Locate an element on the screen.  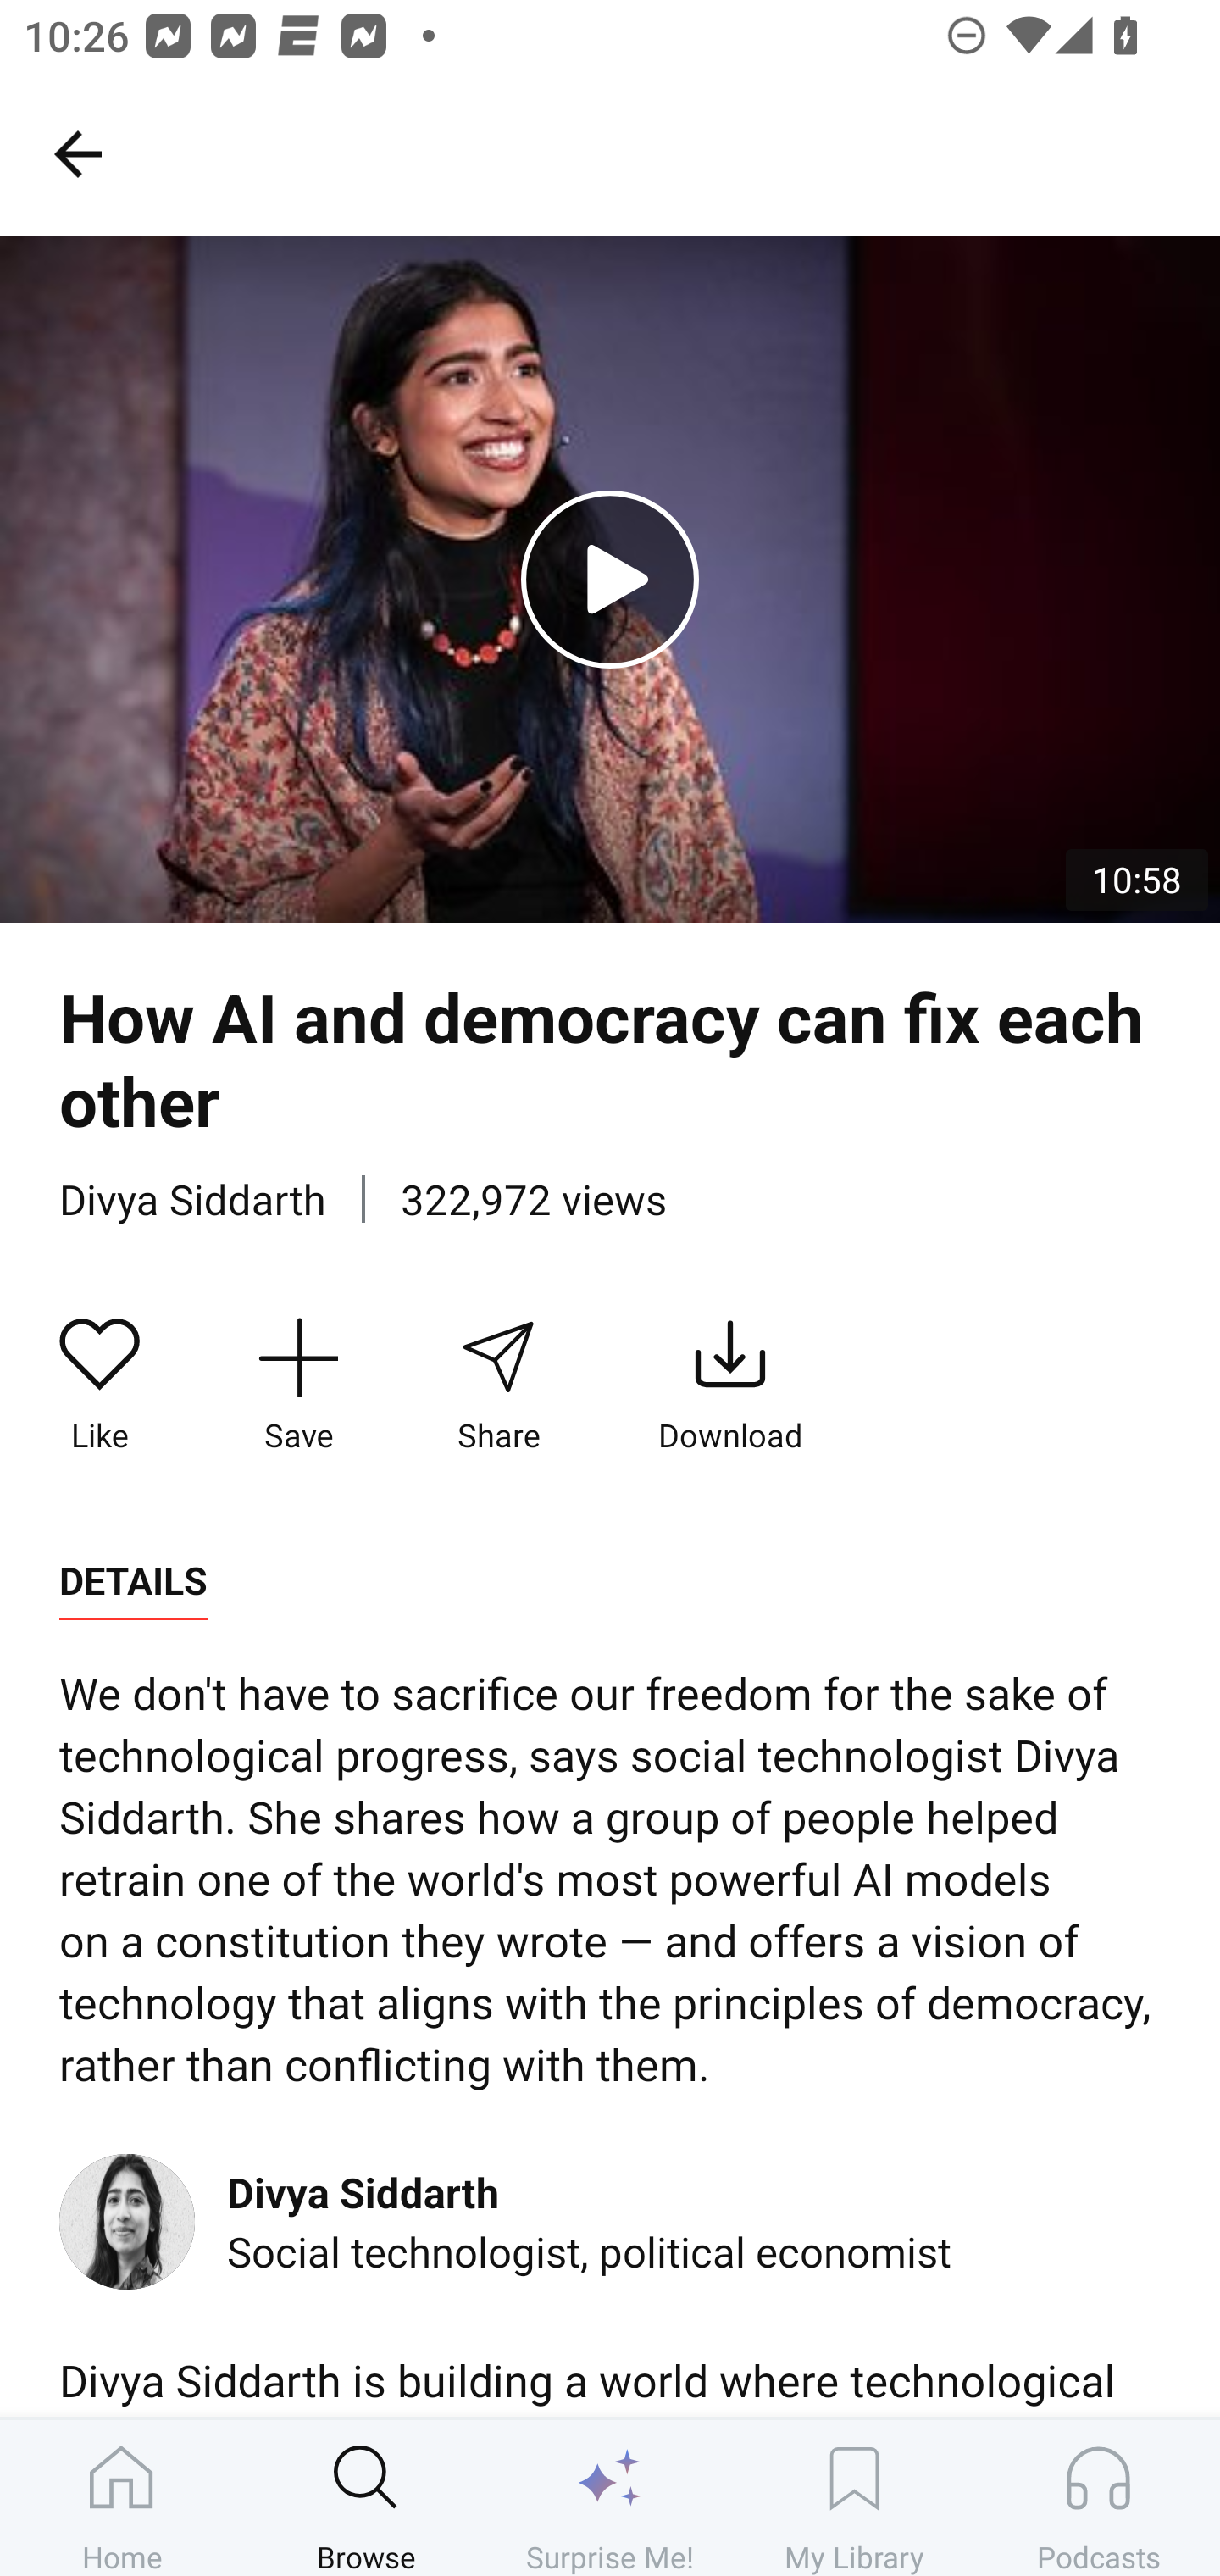
Search, back is located at coordinates (77, 153).